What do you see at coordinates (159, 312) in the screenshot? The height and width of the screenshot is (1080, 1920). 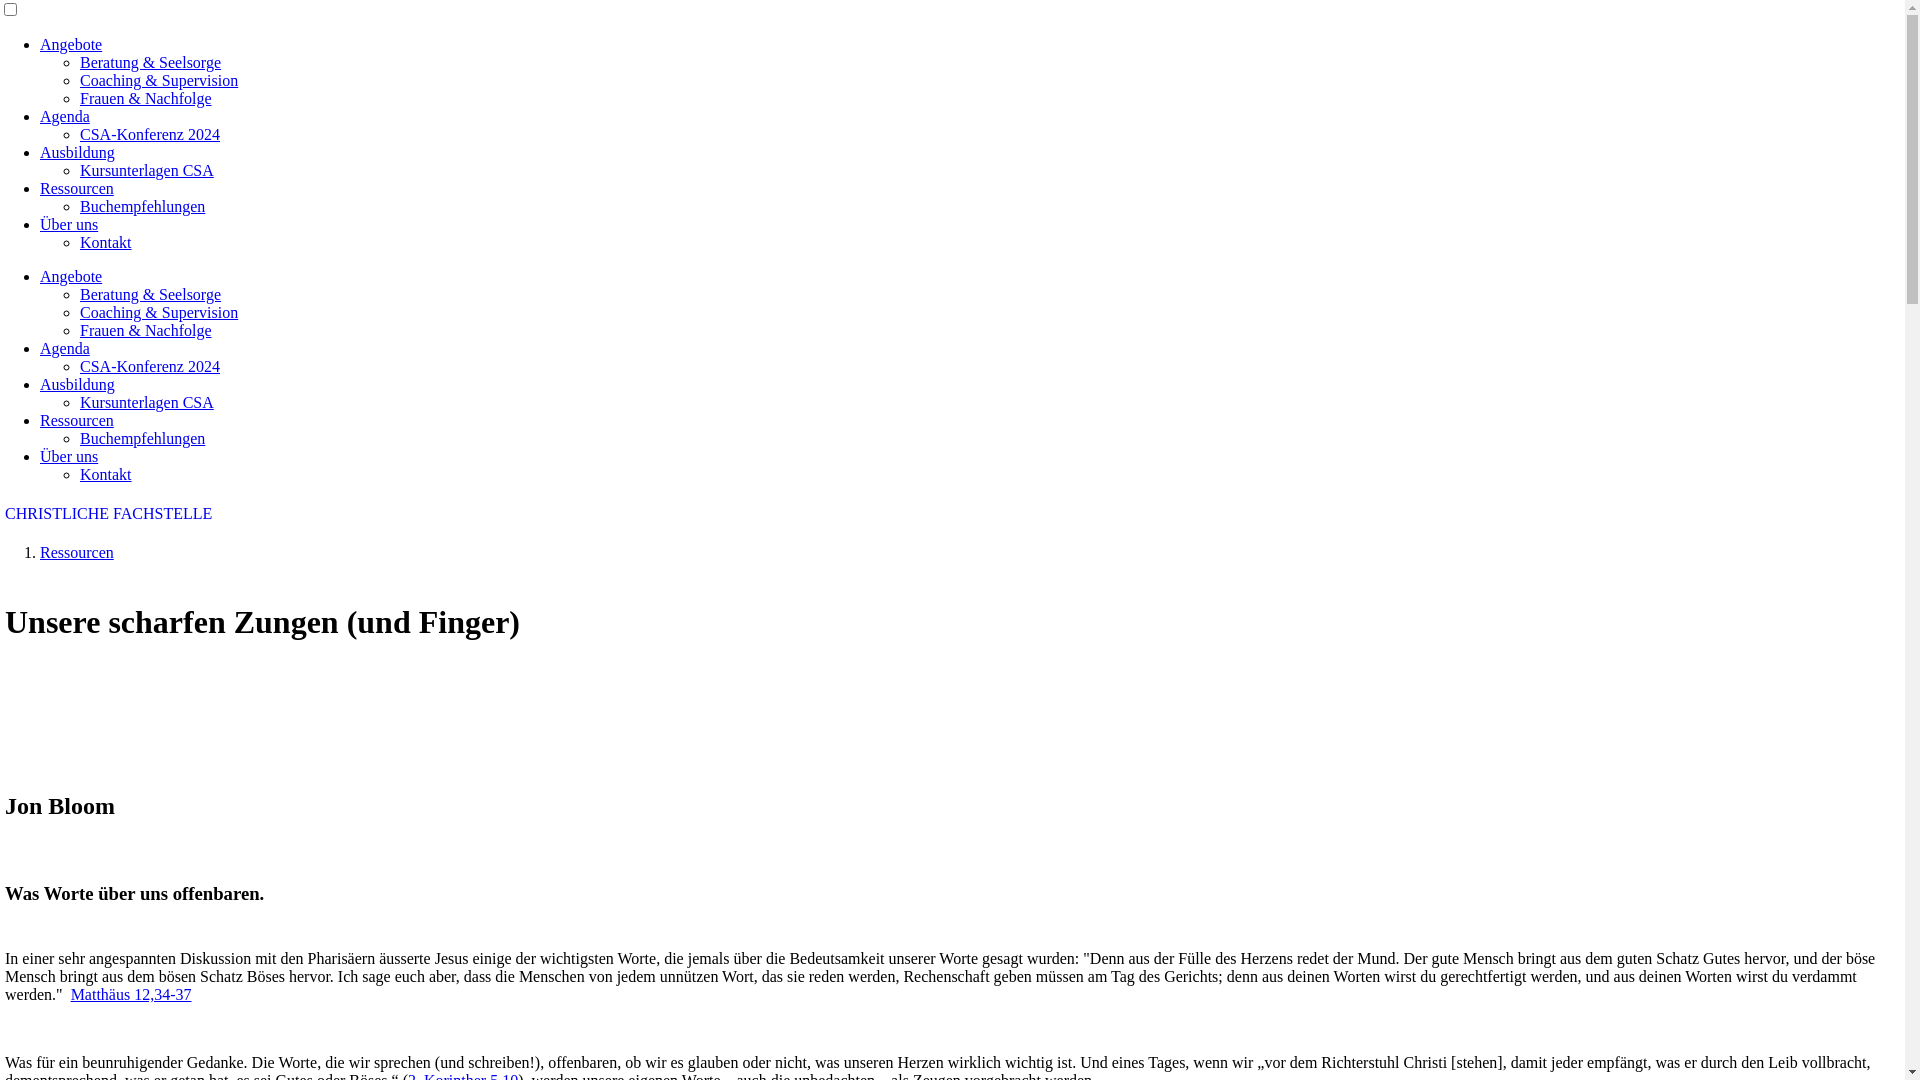 I see `Coaching & Supervision` at bounding box center [159, 312].